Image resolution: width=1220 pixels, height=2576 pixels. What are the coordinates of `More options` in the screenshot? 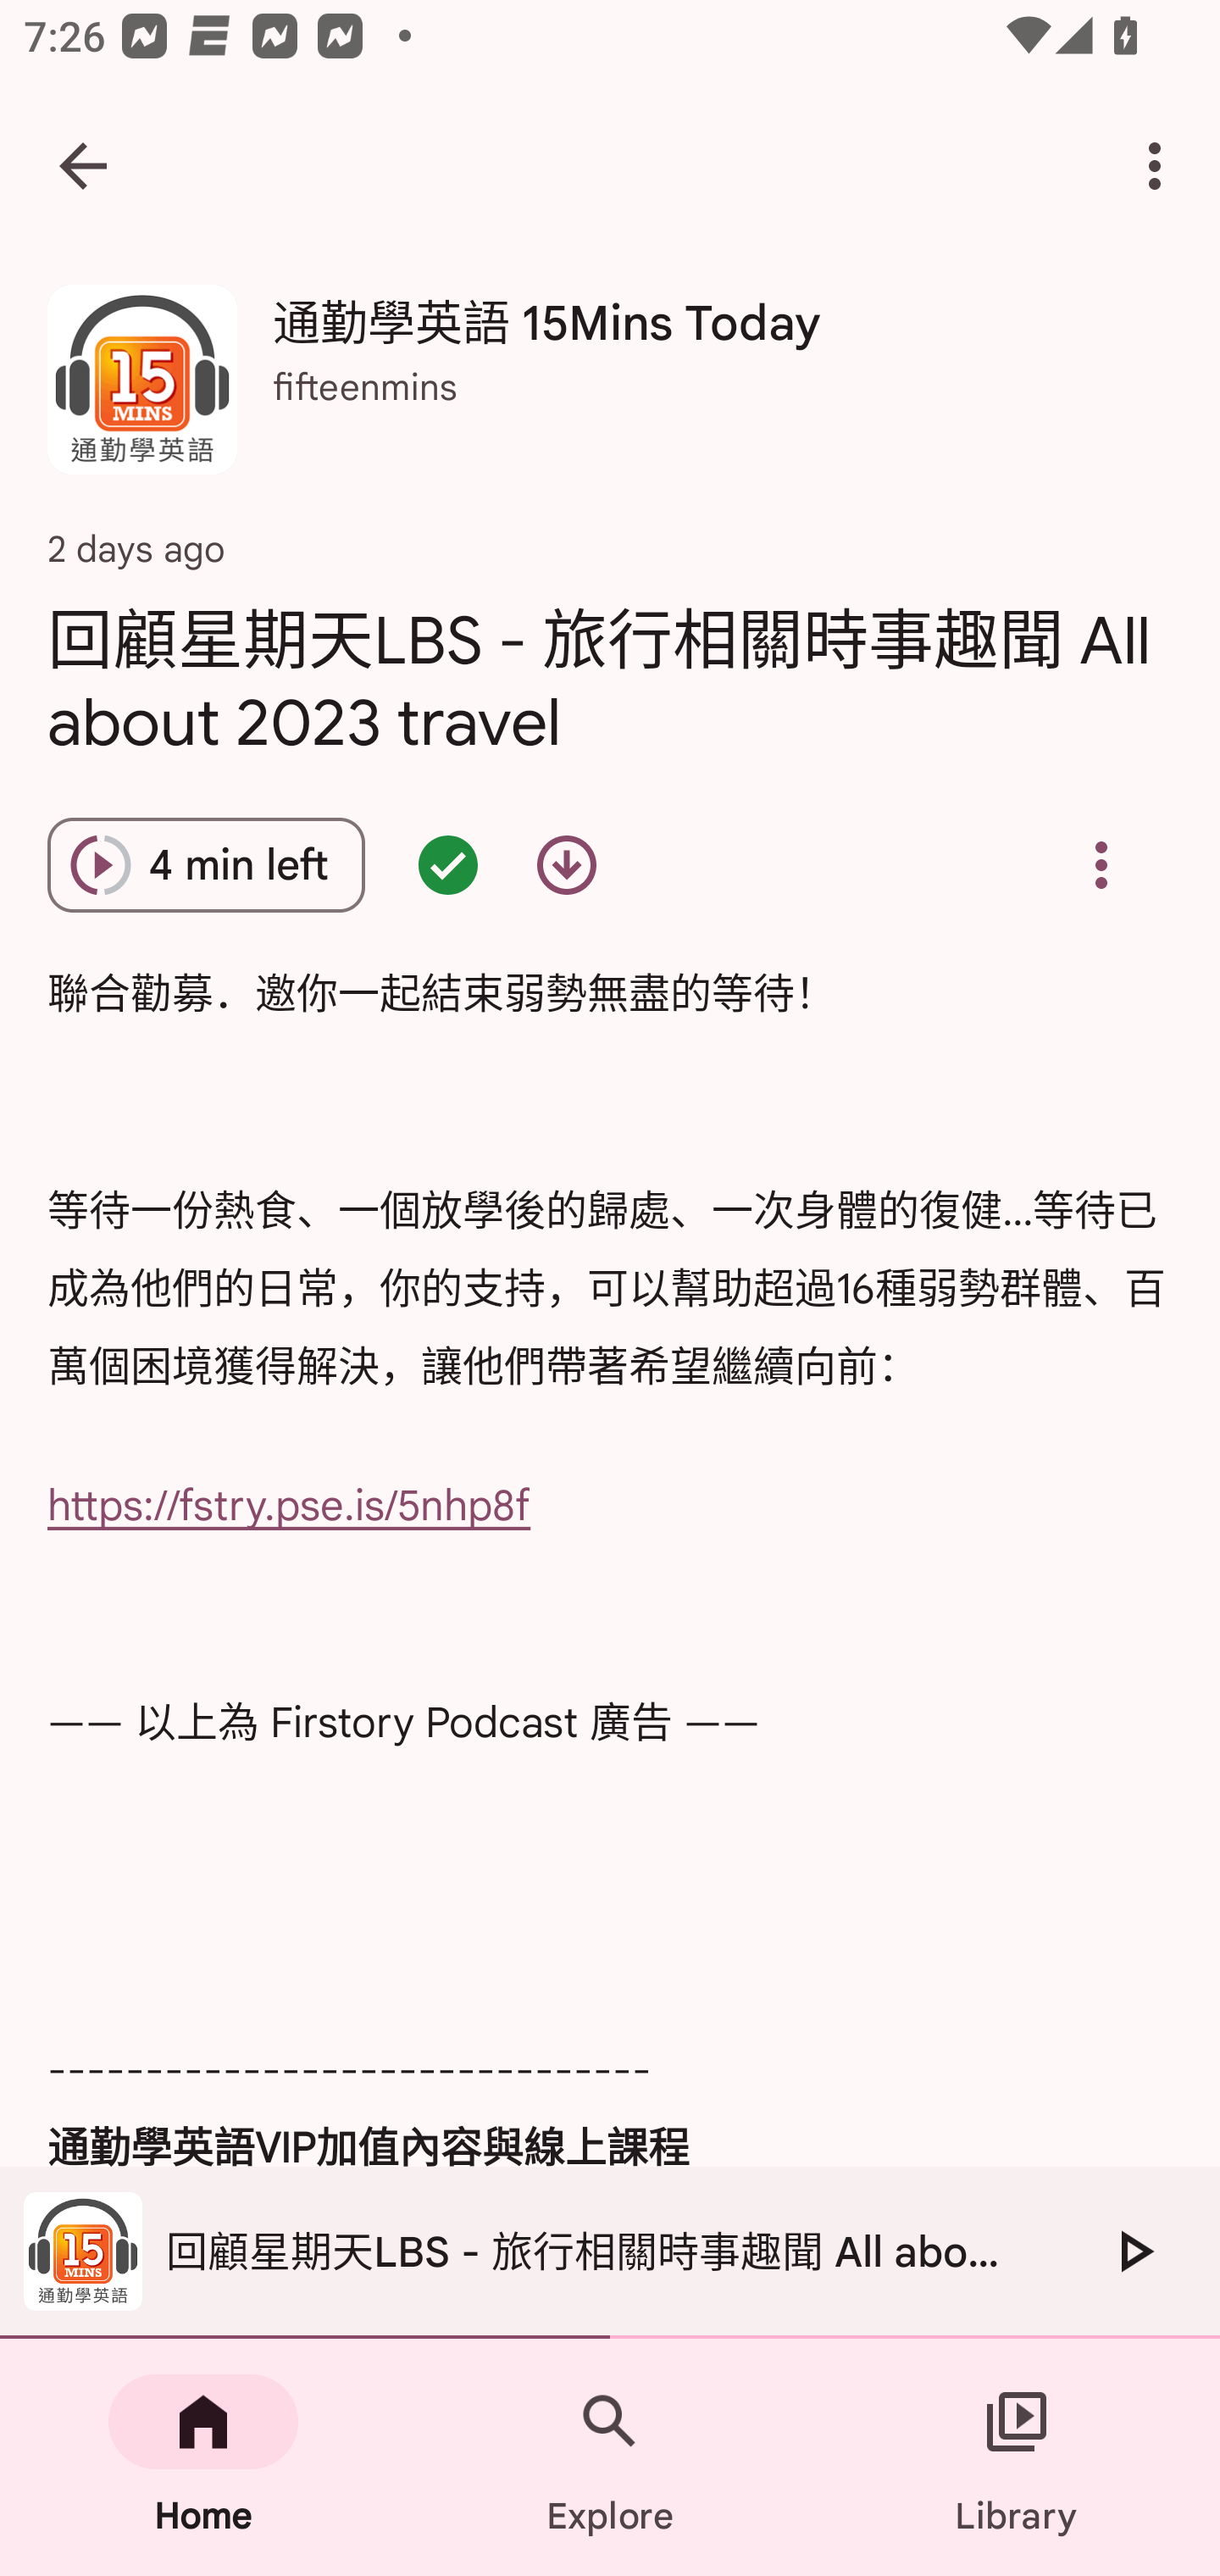 It's located at (1161, 166).